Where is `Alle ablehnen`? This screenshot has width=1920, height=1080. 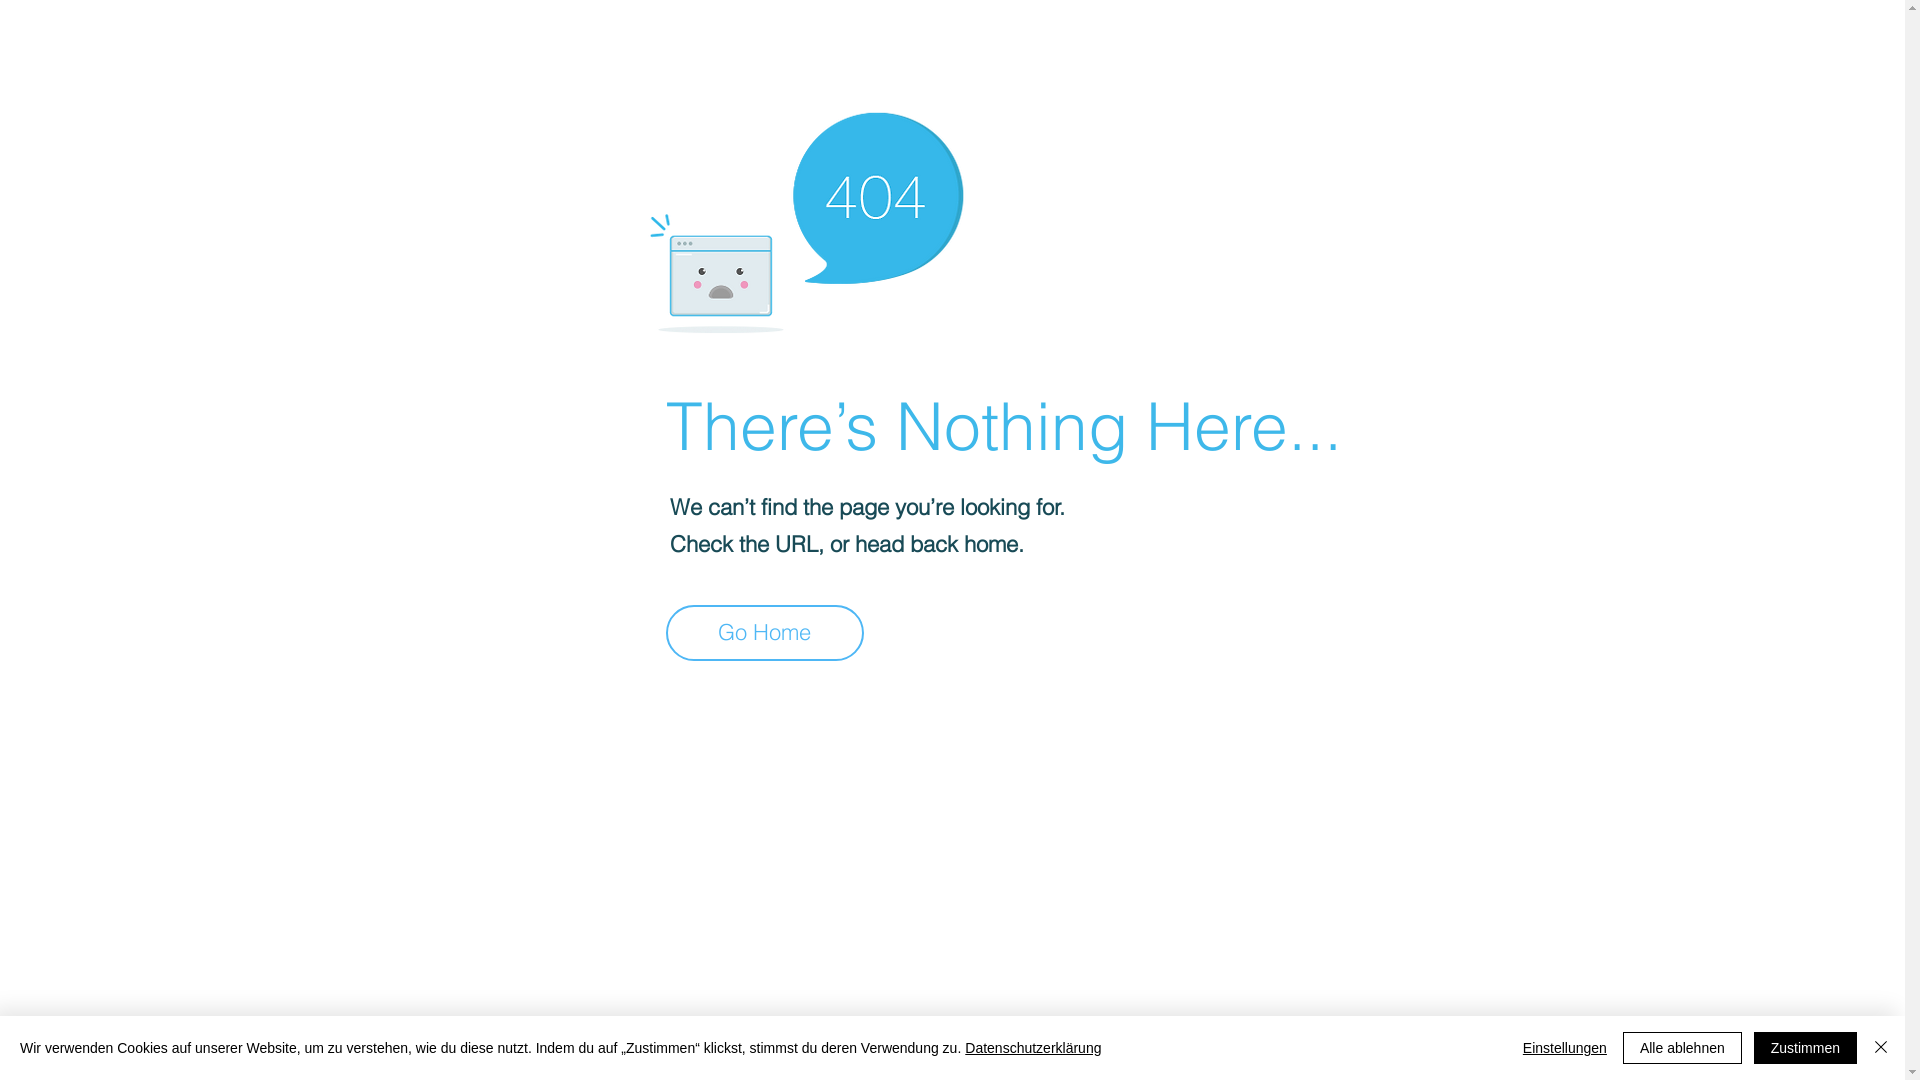 Alle ablehnen is located at coordinates (1682, 1048).